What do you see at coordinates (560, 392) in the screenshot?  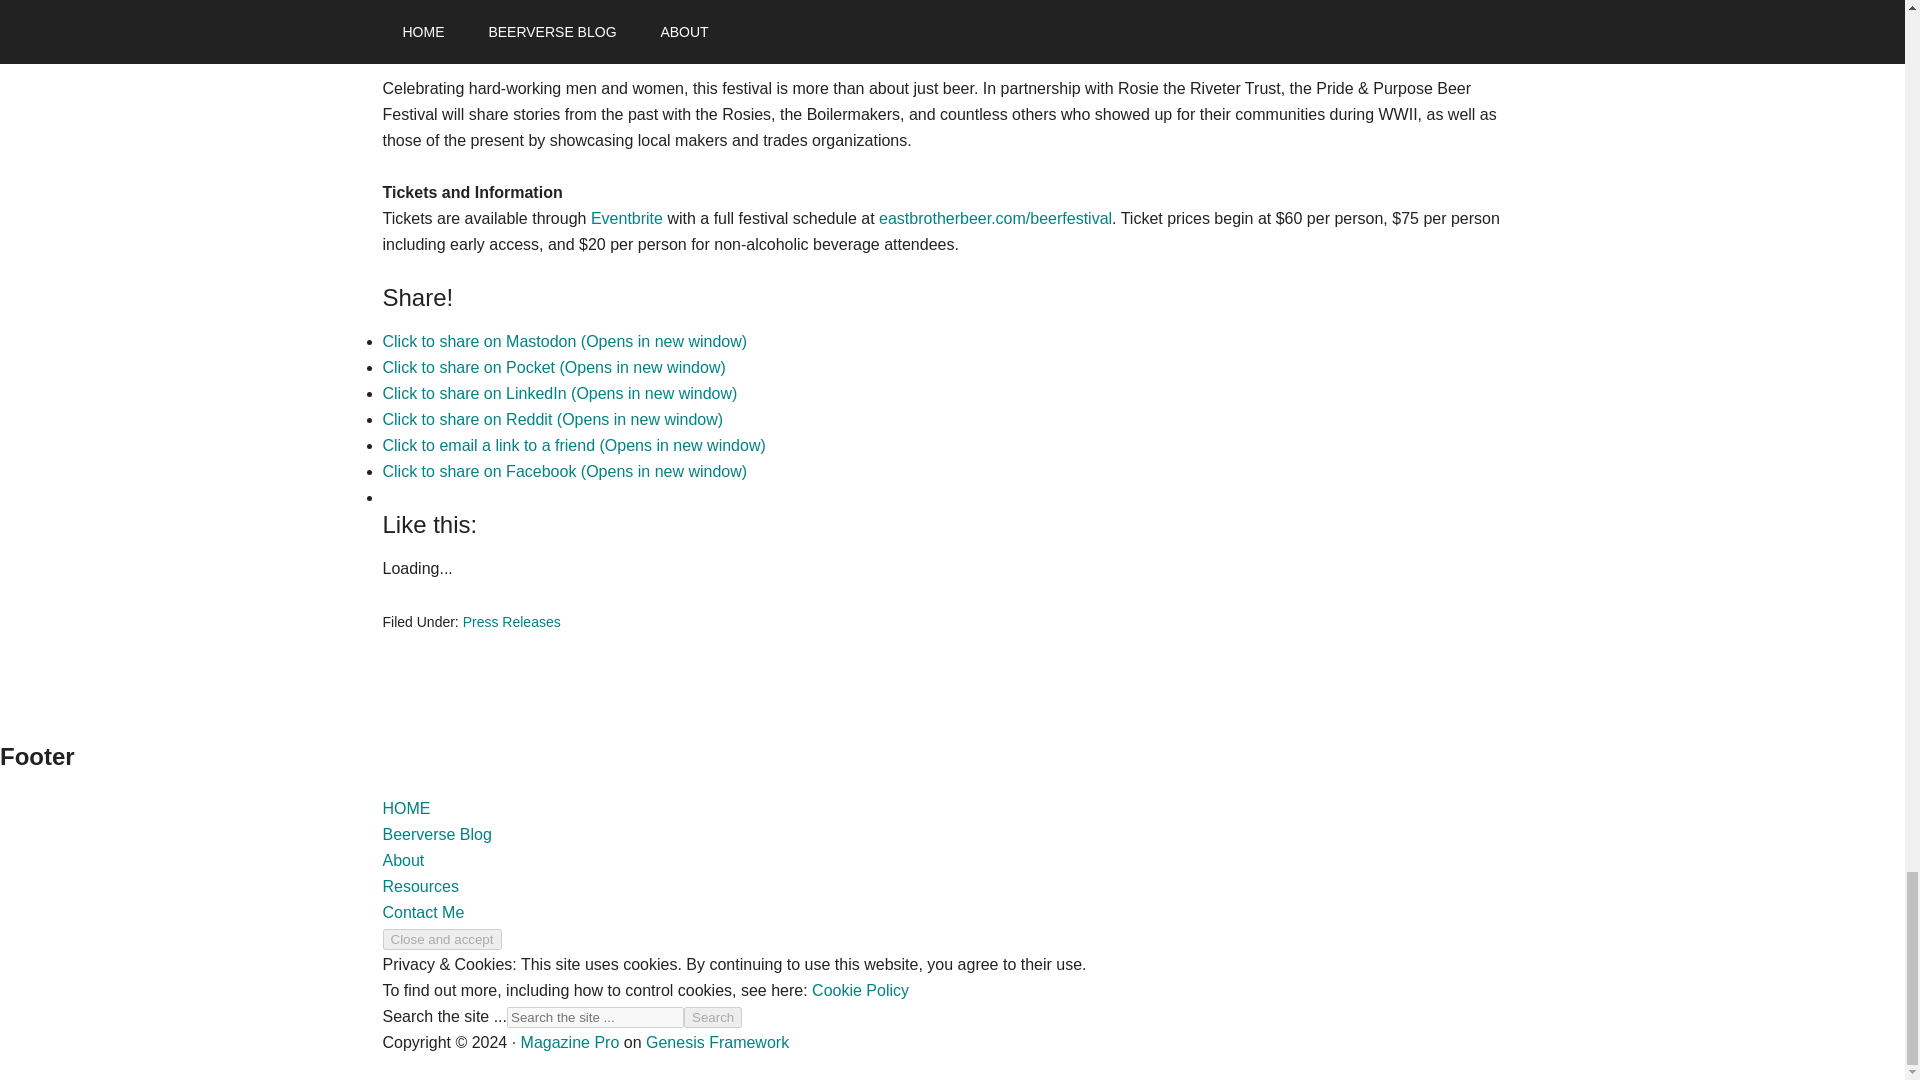 I see `Click to share on LinkedIn` at bounding box center [560, 392].